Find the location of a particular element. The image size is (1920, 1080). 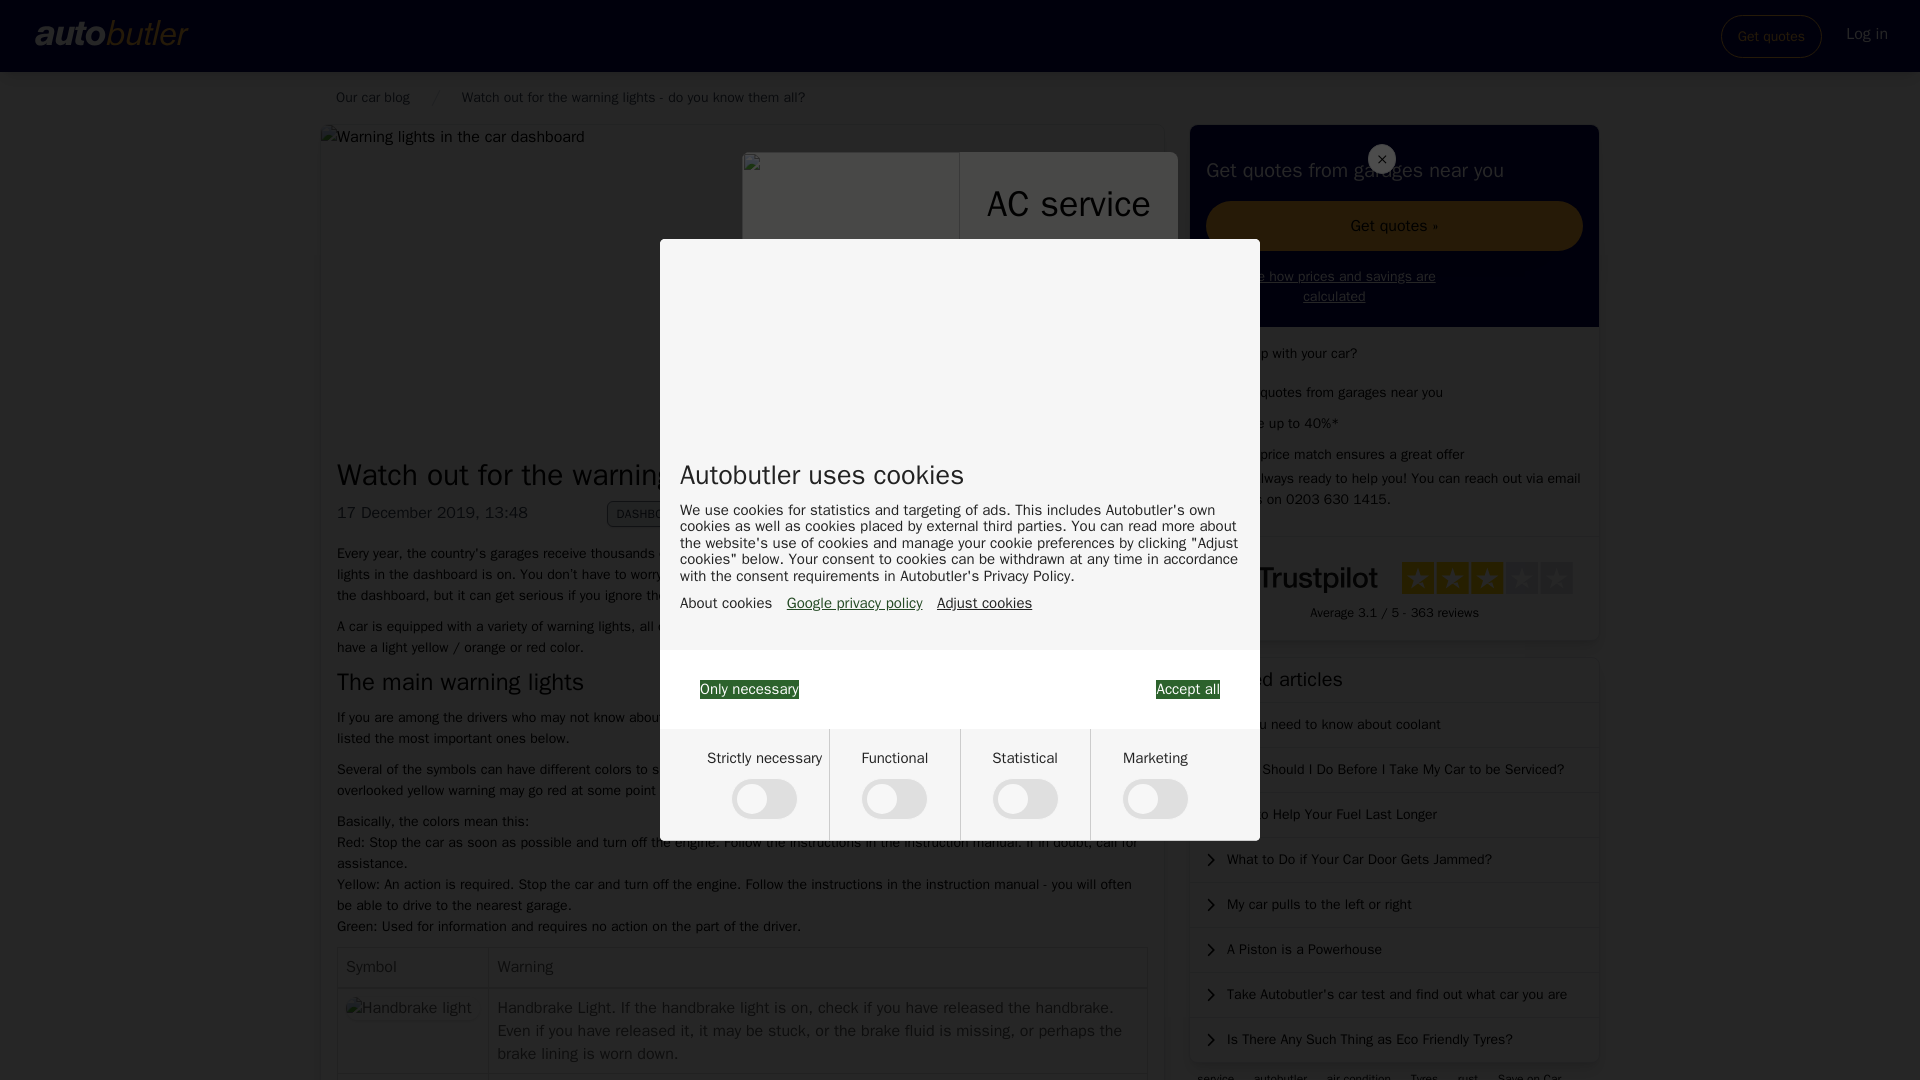

About cookies is located at coordinates (725, 604).